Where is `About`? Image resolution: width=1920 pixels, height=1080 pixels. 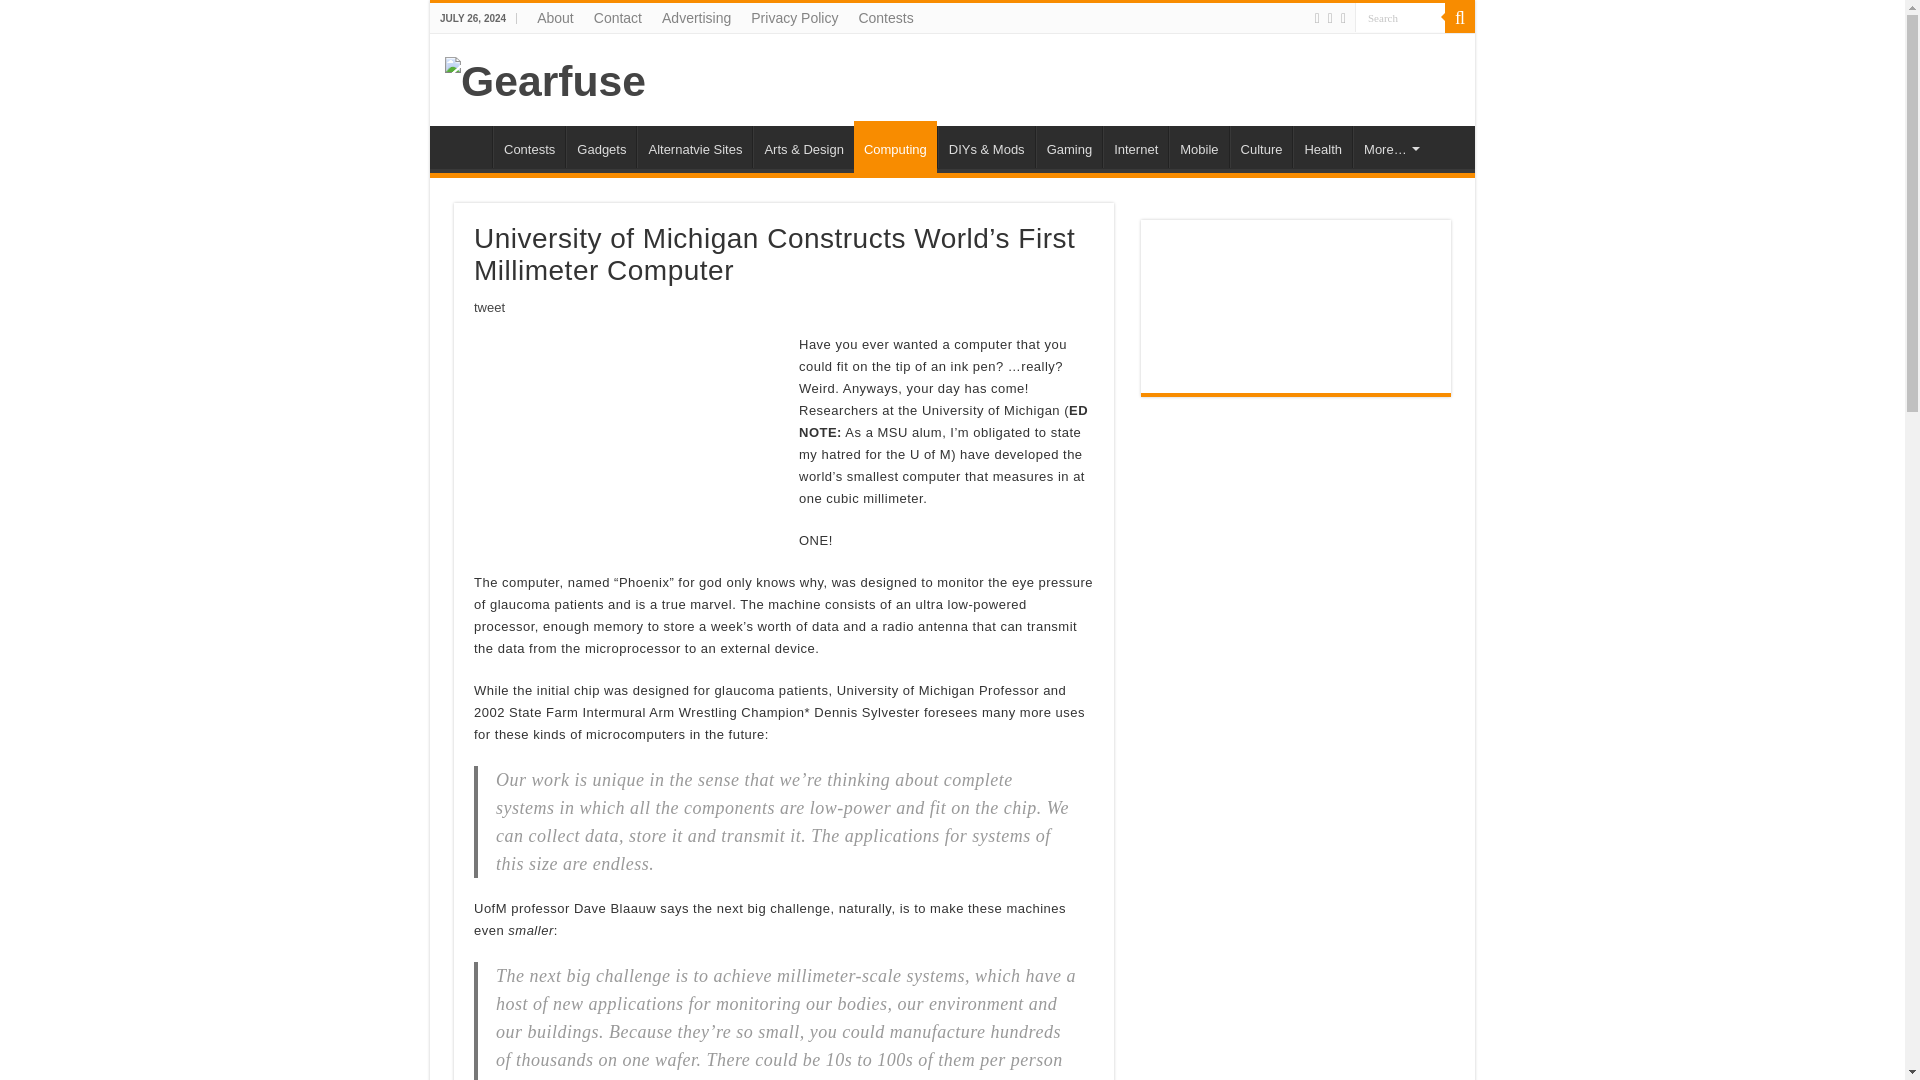
About is located at coordinates (554, 18).